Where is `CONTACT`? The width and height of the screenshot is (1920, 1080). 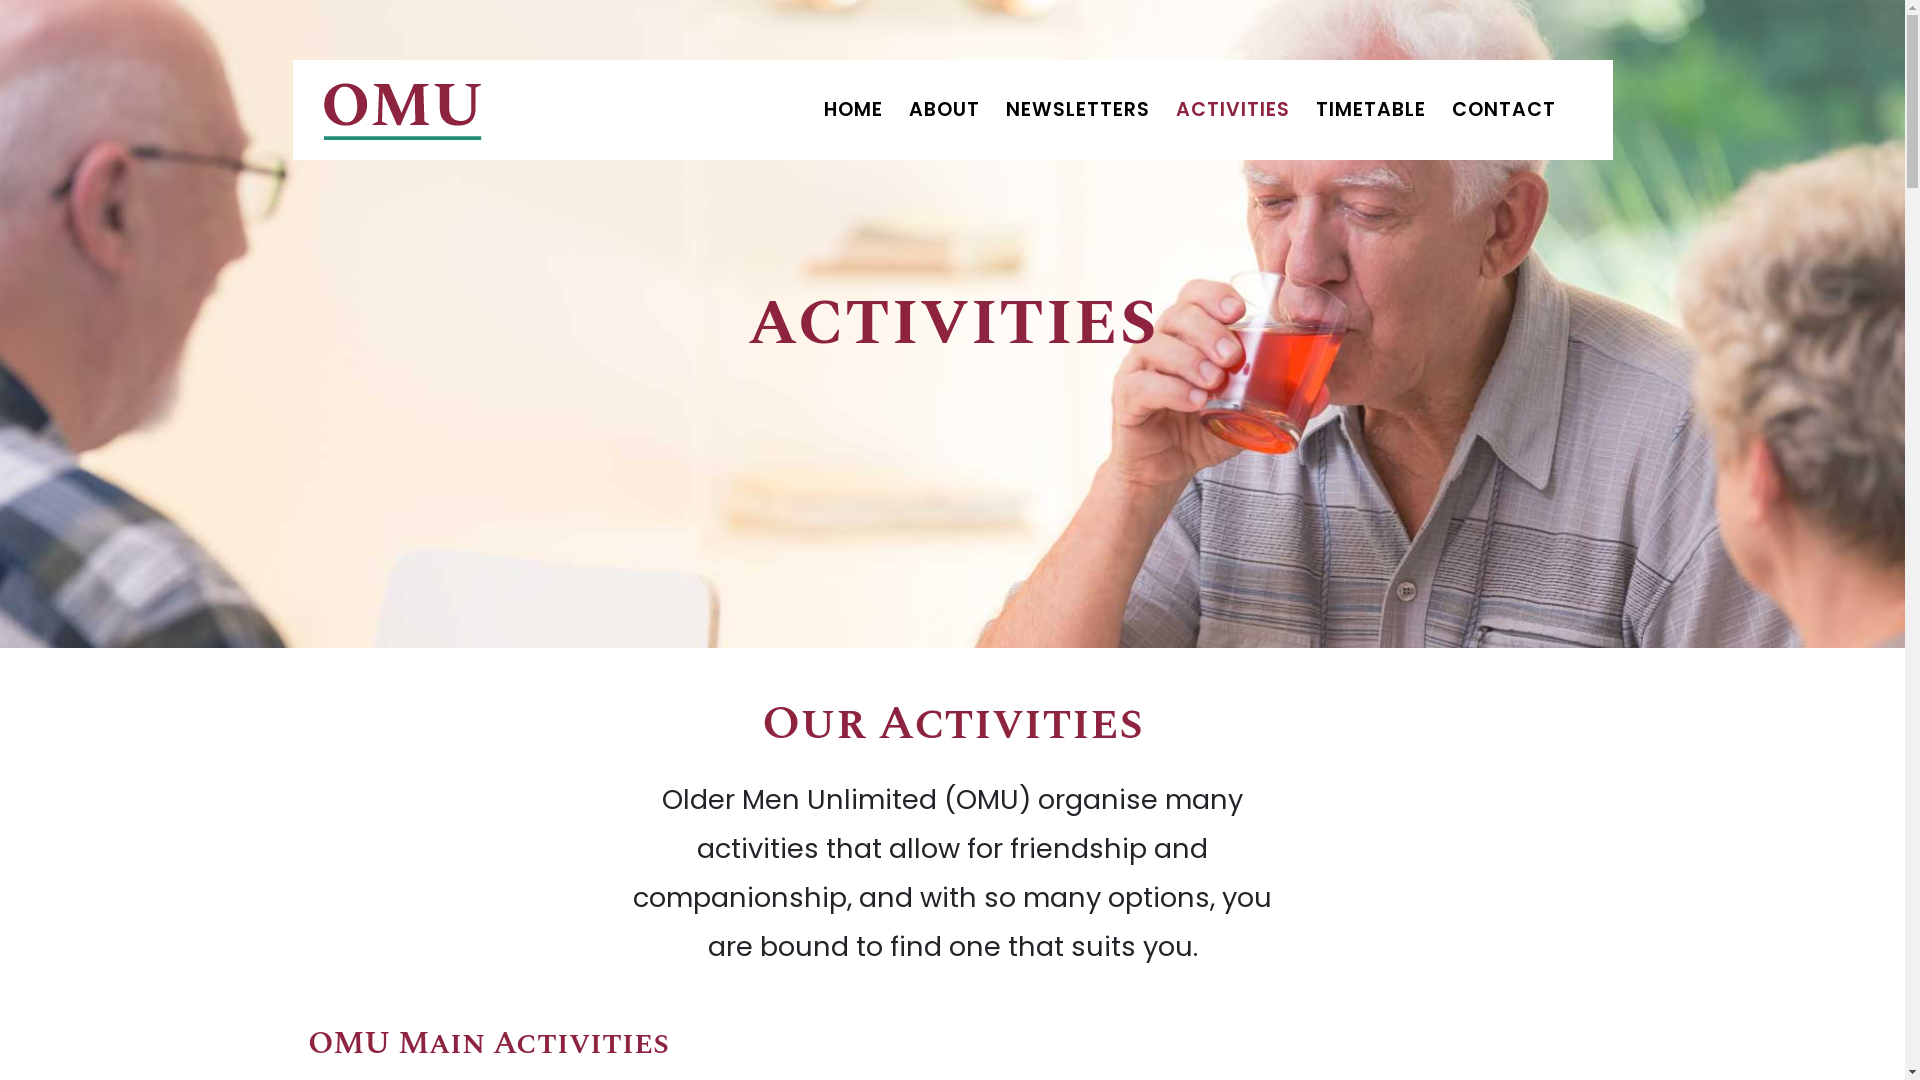 CONTACT is located at coordinates (1504, 110).